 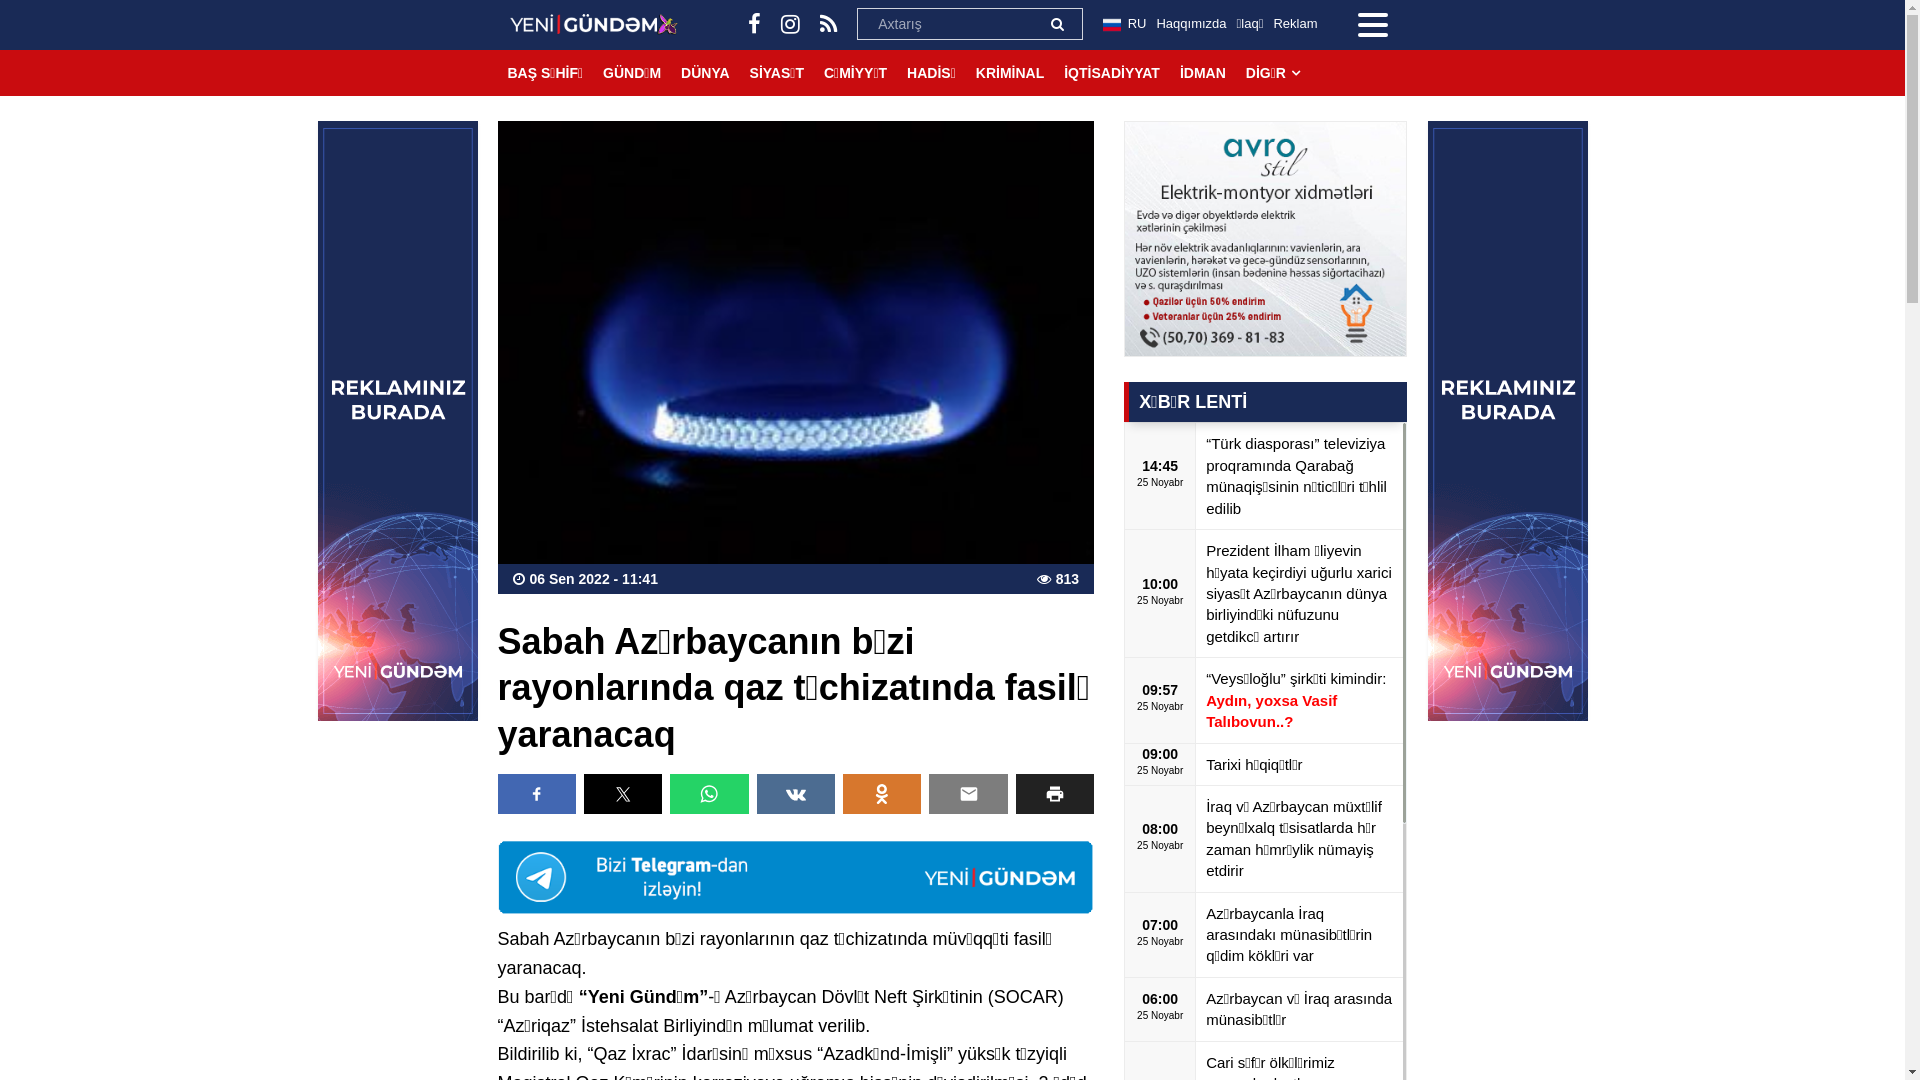 I want to click on !160x600_sol, so click(x=398, y=421).